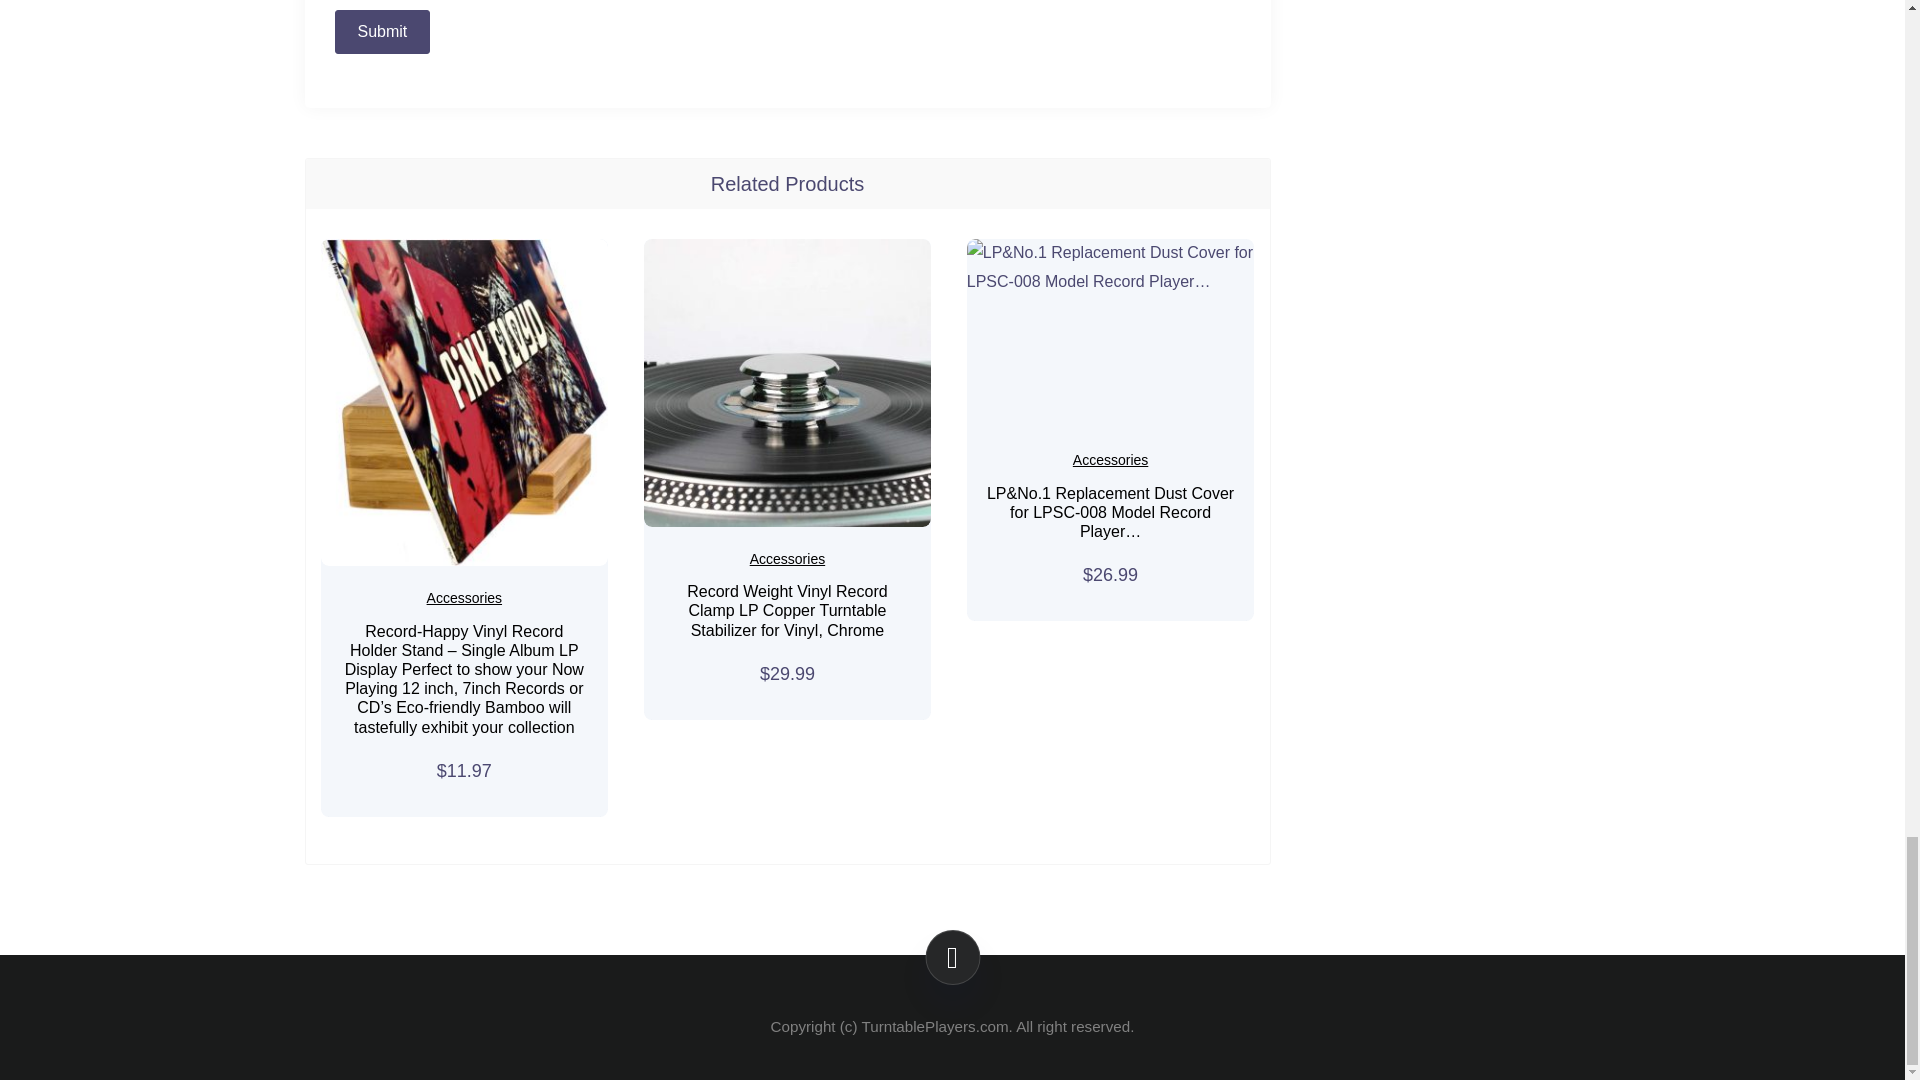 This screenshot has height=1080, width=1920. What do you see at coordinates (382, 32) in the screenshot?
I see `Submit` at bounding box center [382, 32].